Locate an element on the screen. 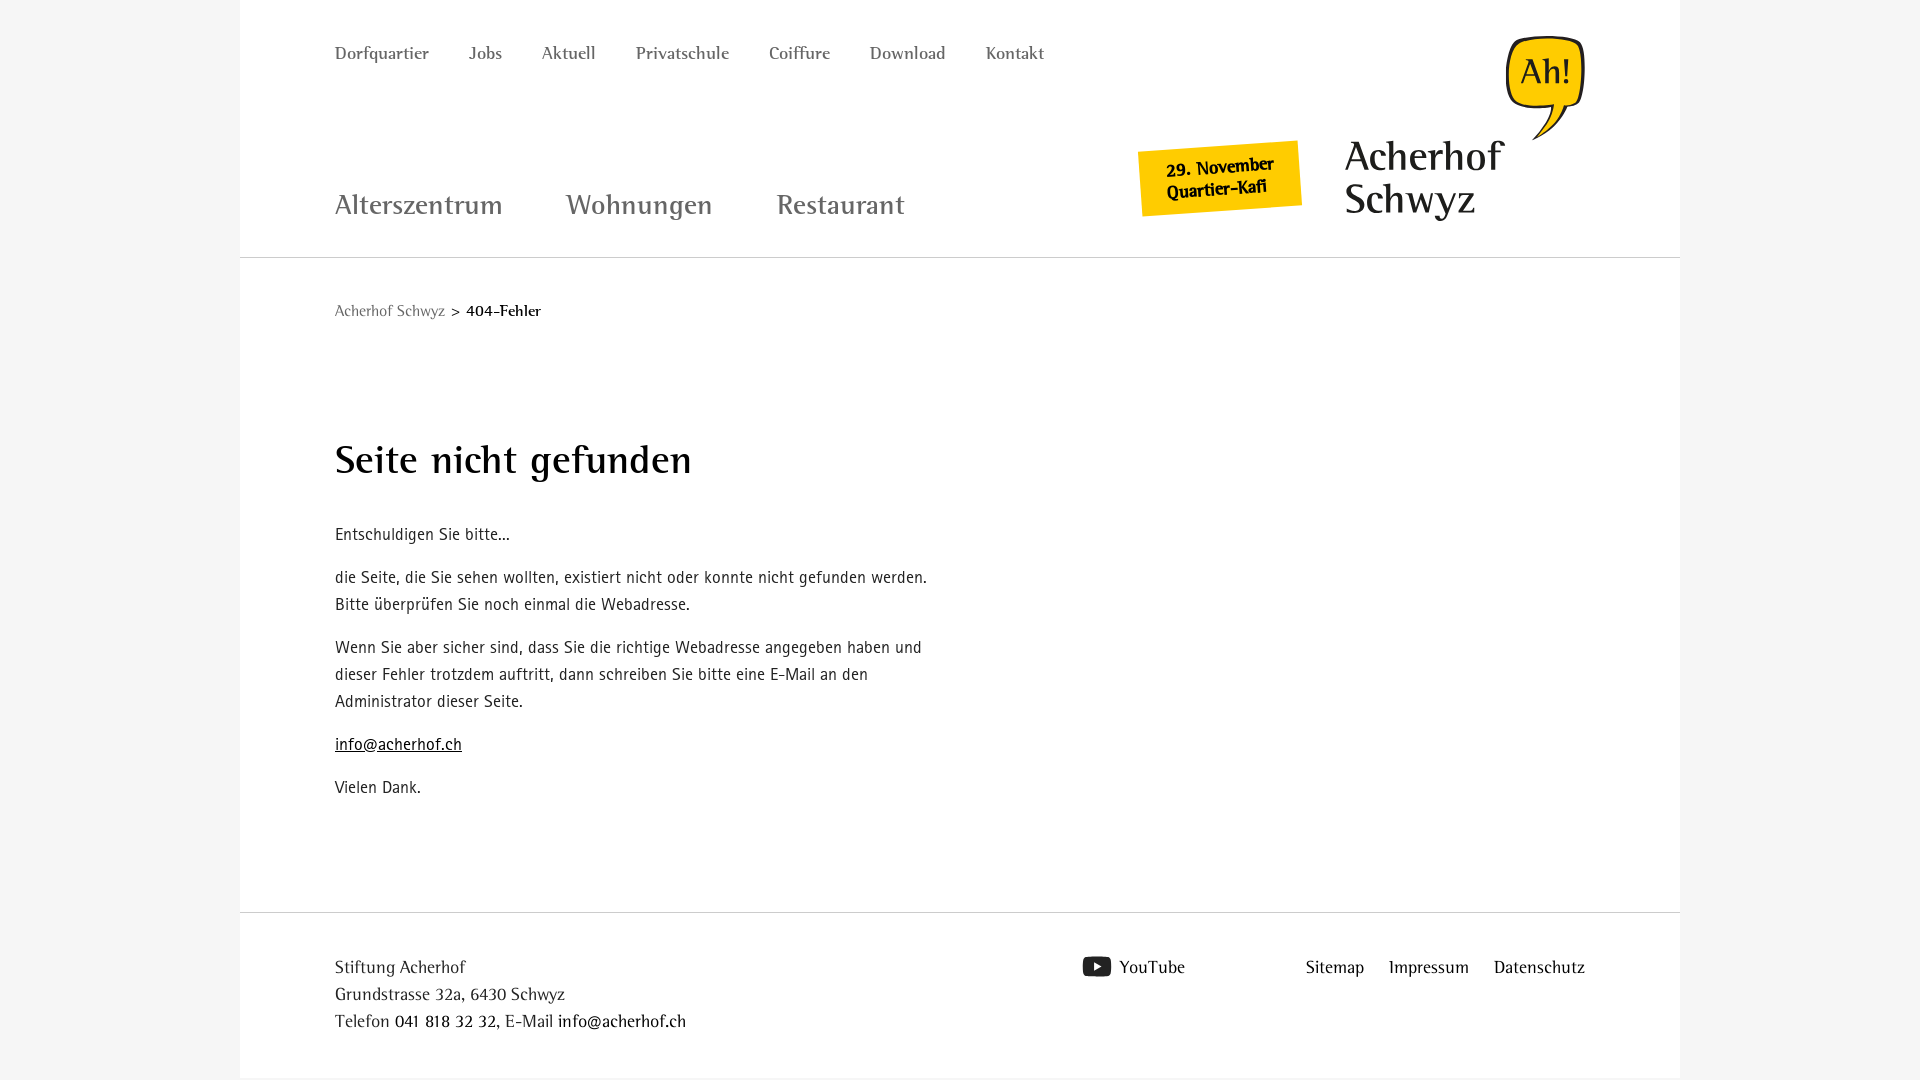 This screenshot has width=1920, height=1080. Aktuell is located at coordinates (569, 54).